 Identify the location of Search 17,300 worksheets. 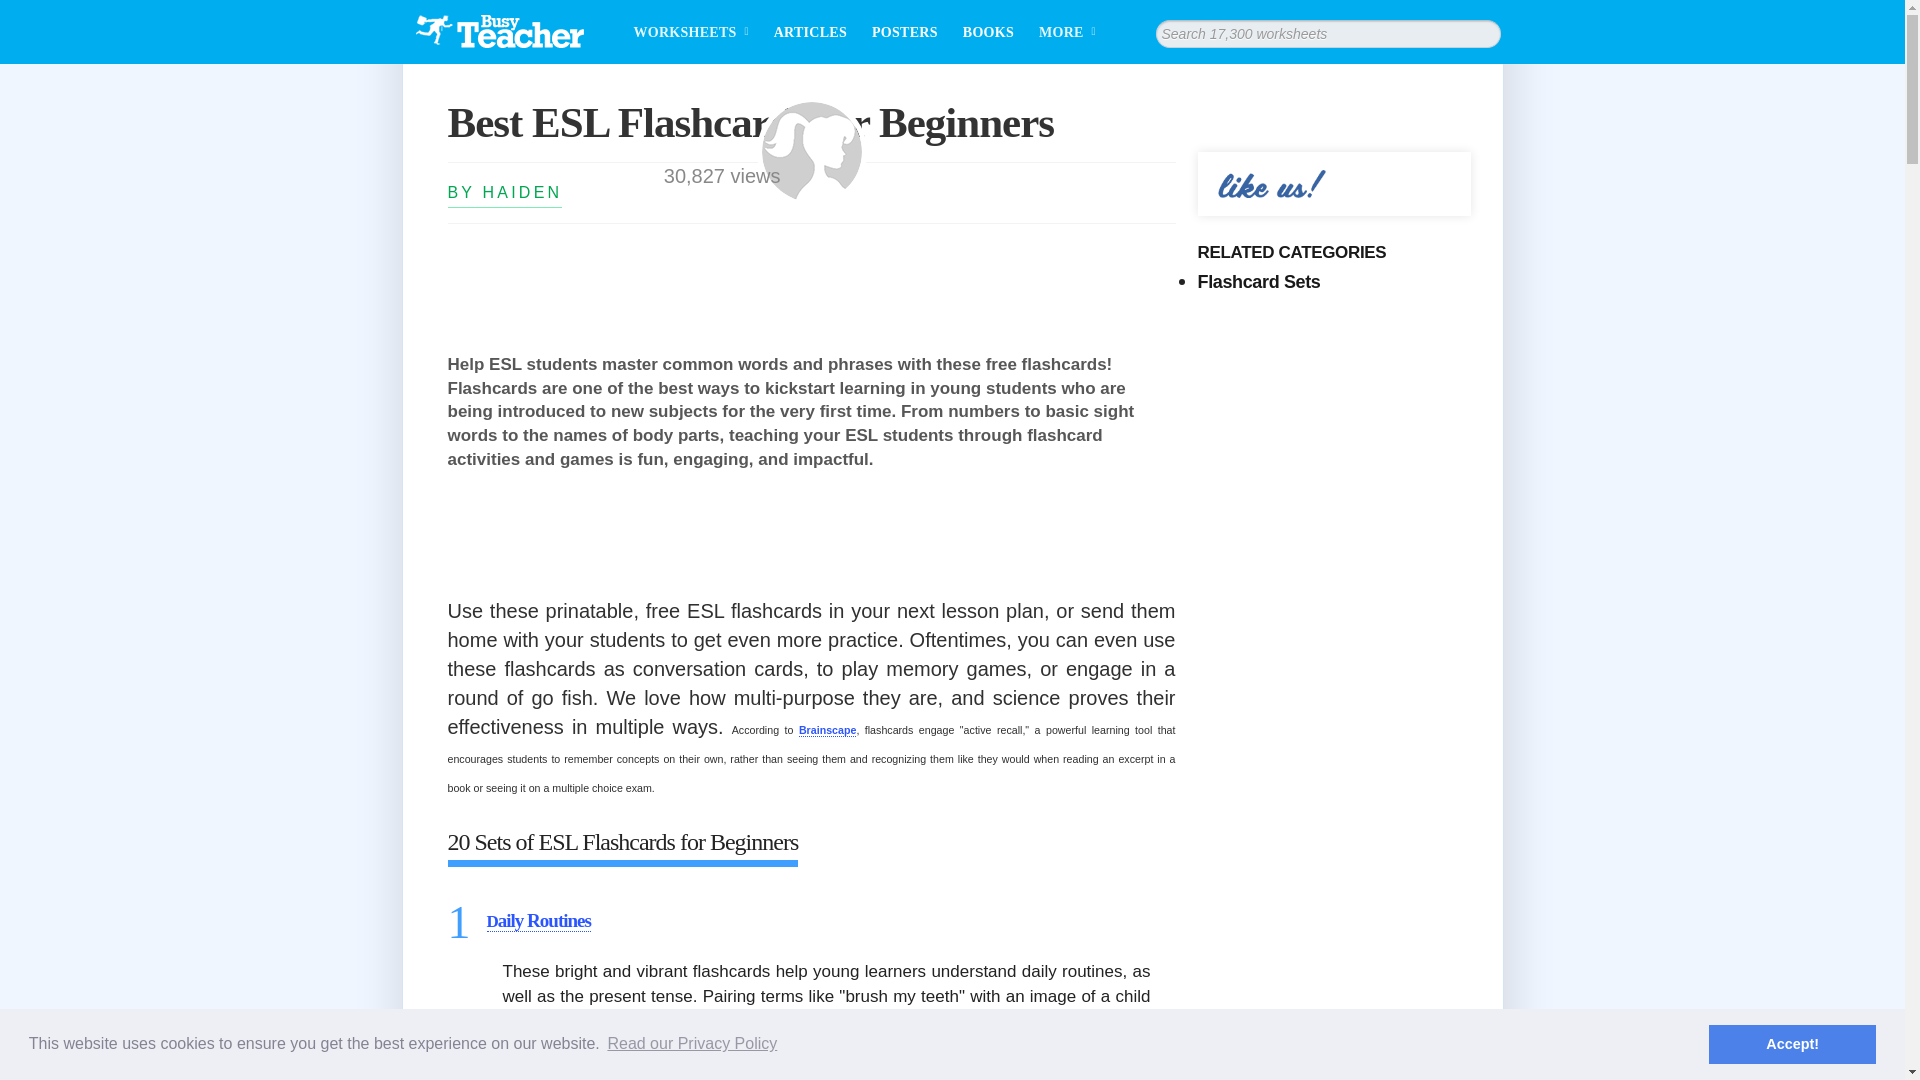
(1486, 34).